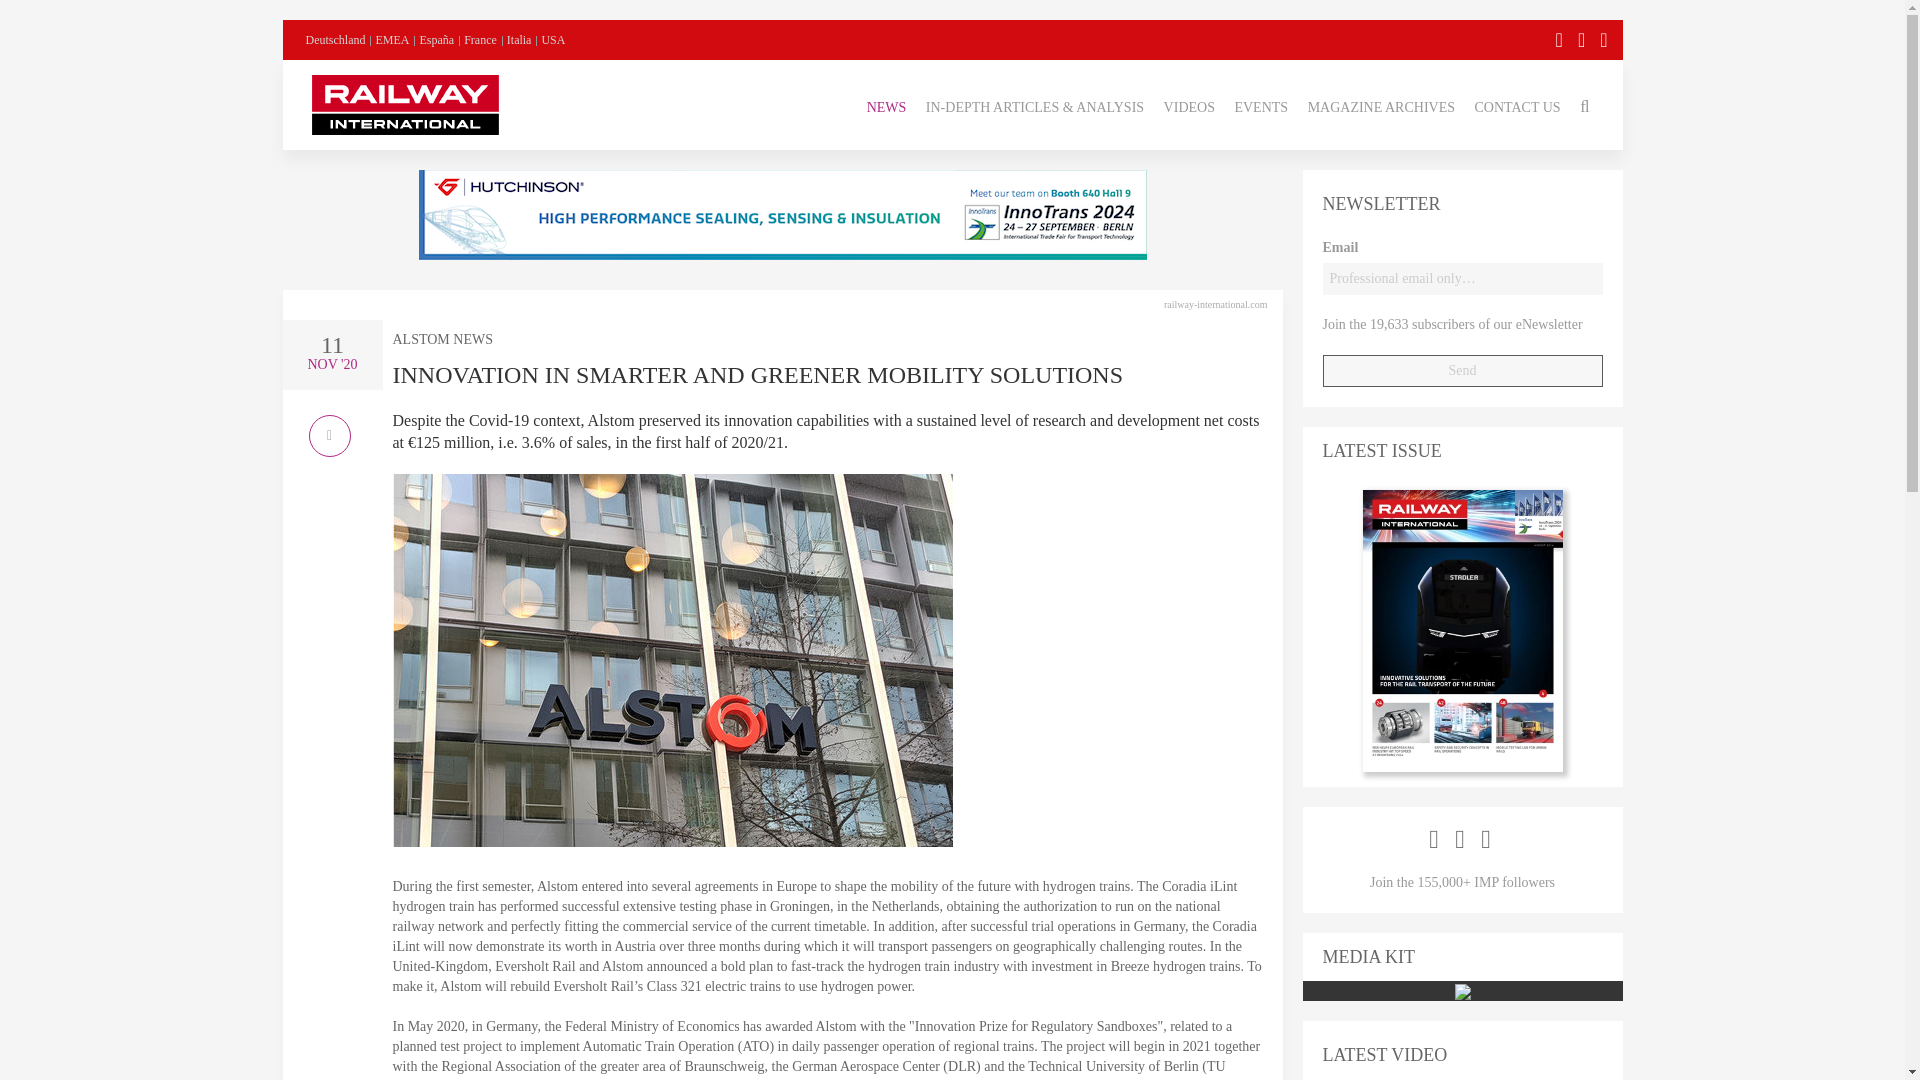  What do you see at coordinates (552, 40) in the screenshot?
I see `USA` at bounding box center [552, 40].